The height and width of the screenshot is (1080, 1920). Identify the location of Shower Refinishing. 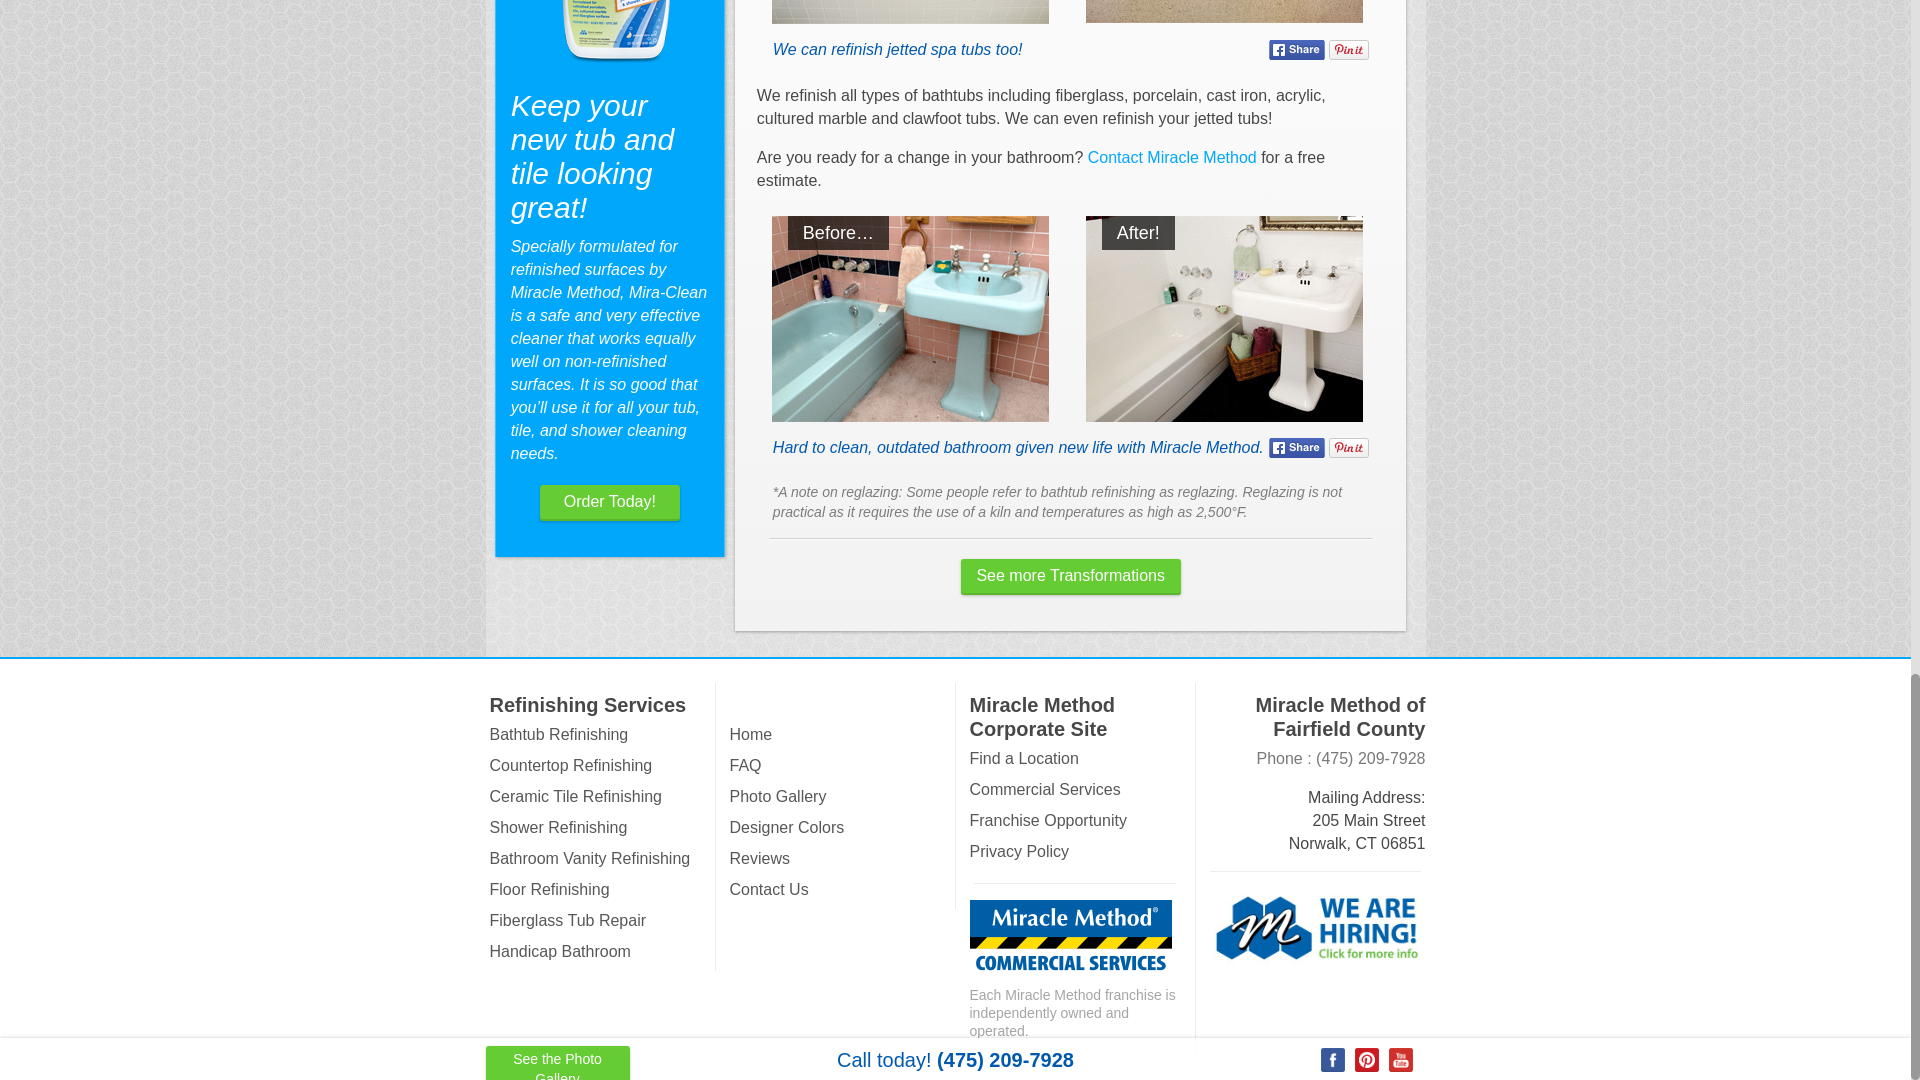
(558, 826).